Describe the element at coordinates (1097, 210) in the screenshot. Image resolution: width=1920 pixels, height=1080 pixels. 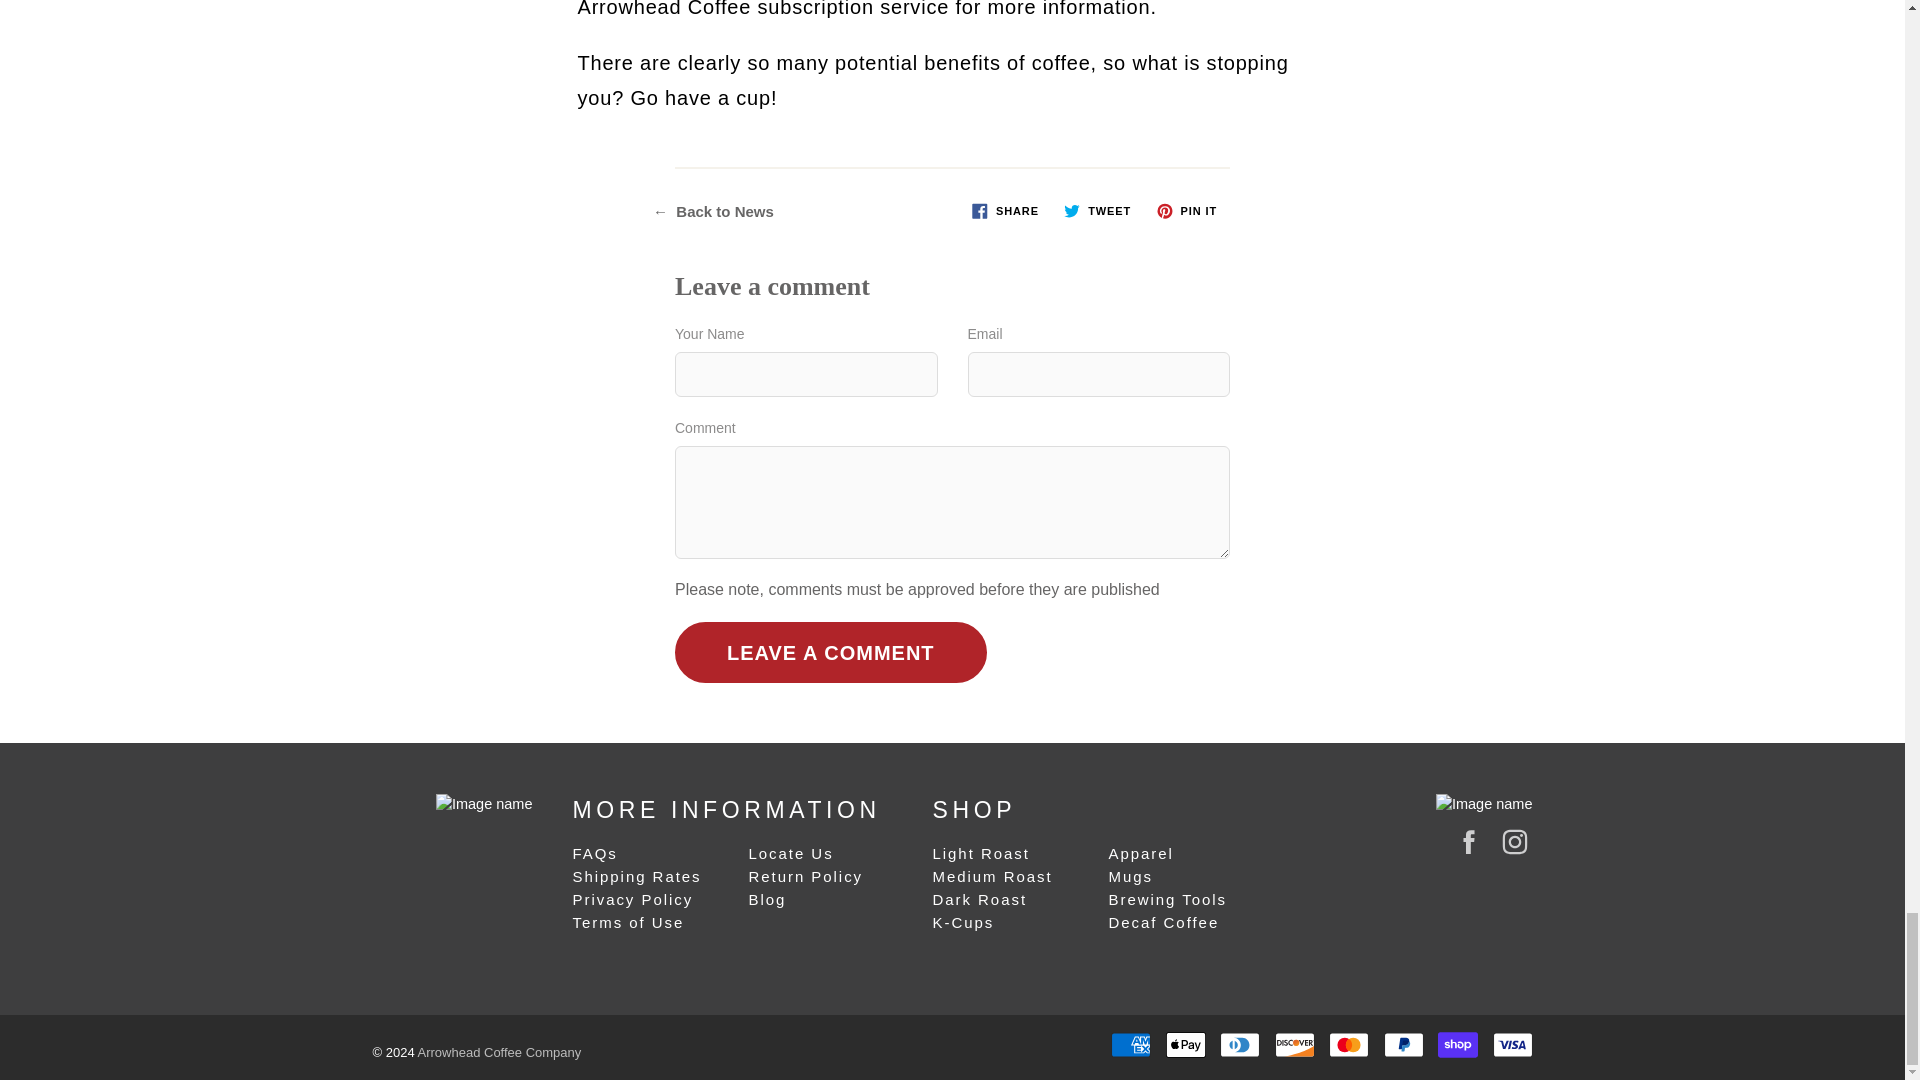
I see `Tweet on Twitter` at that location.